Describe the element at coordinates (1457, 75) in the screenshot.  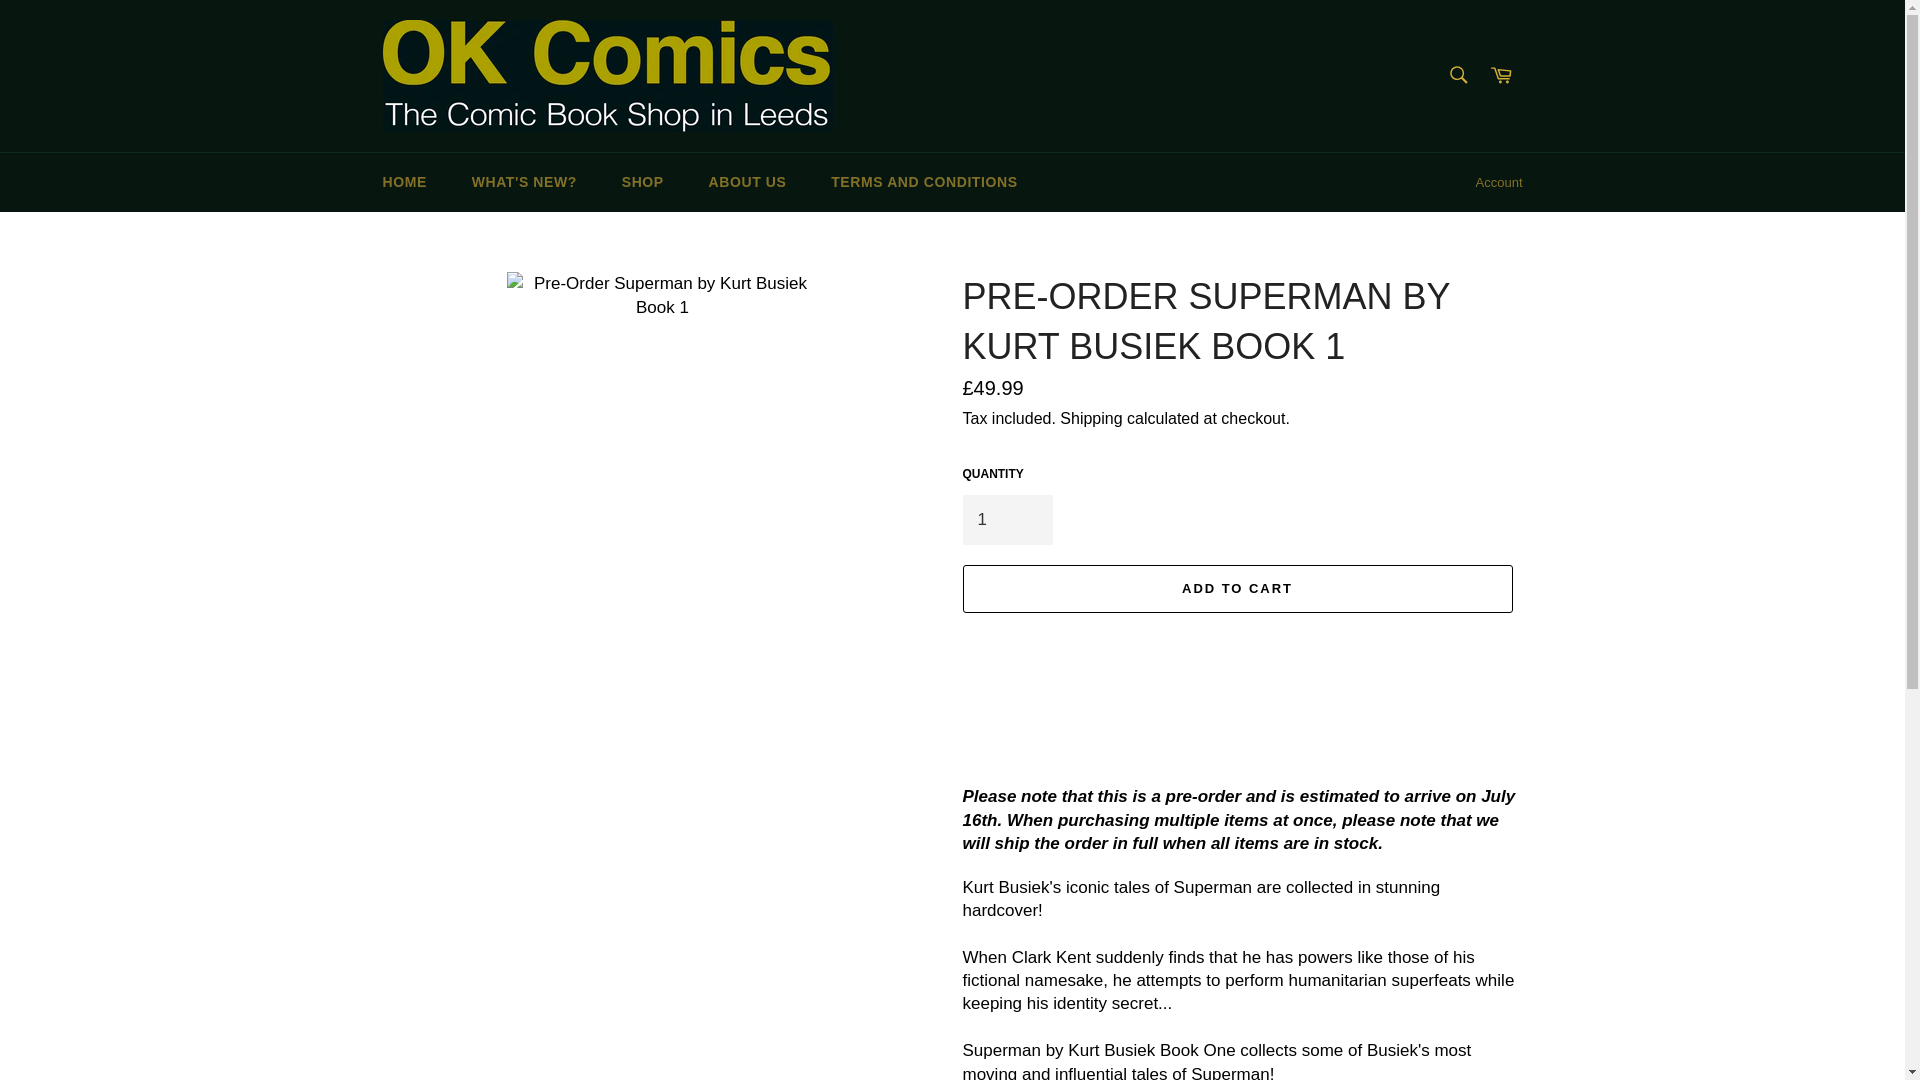
I see `Search` at that location.